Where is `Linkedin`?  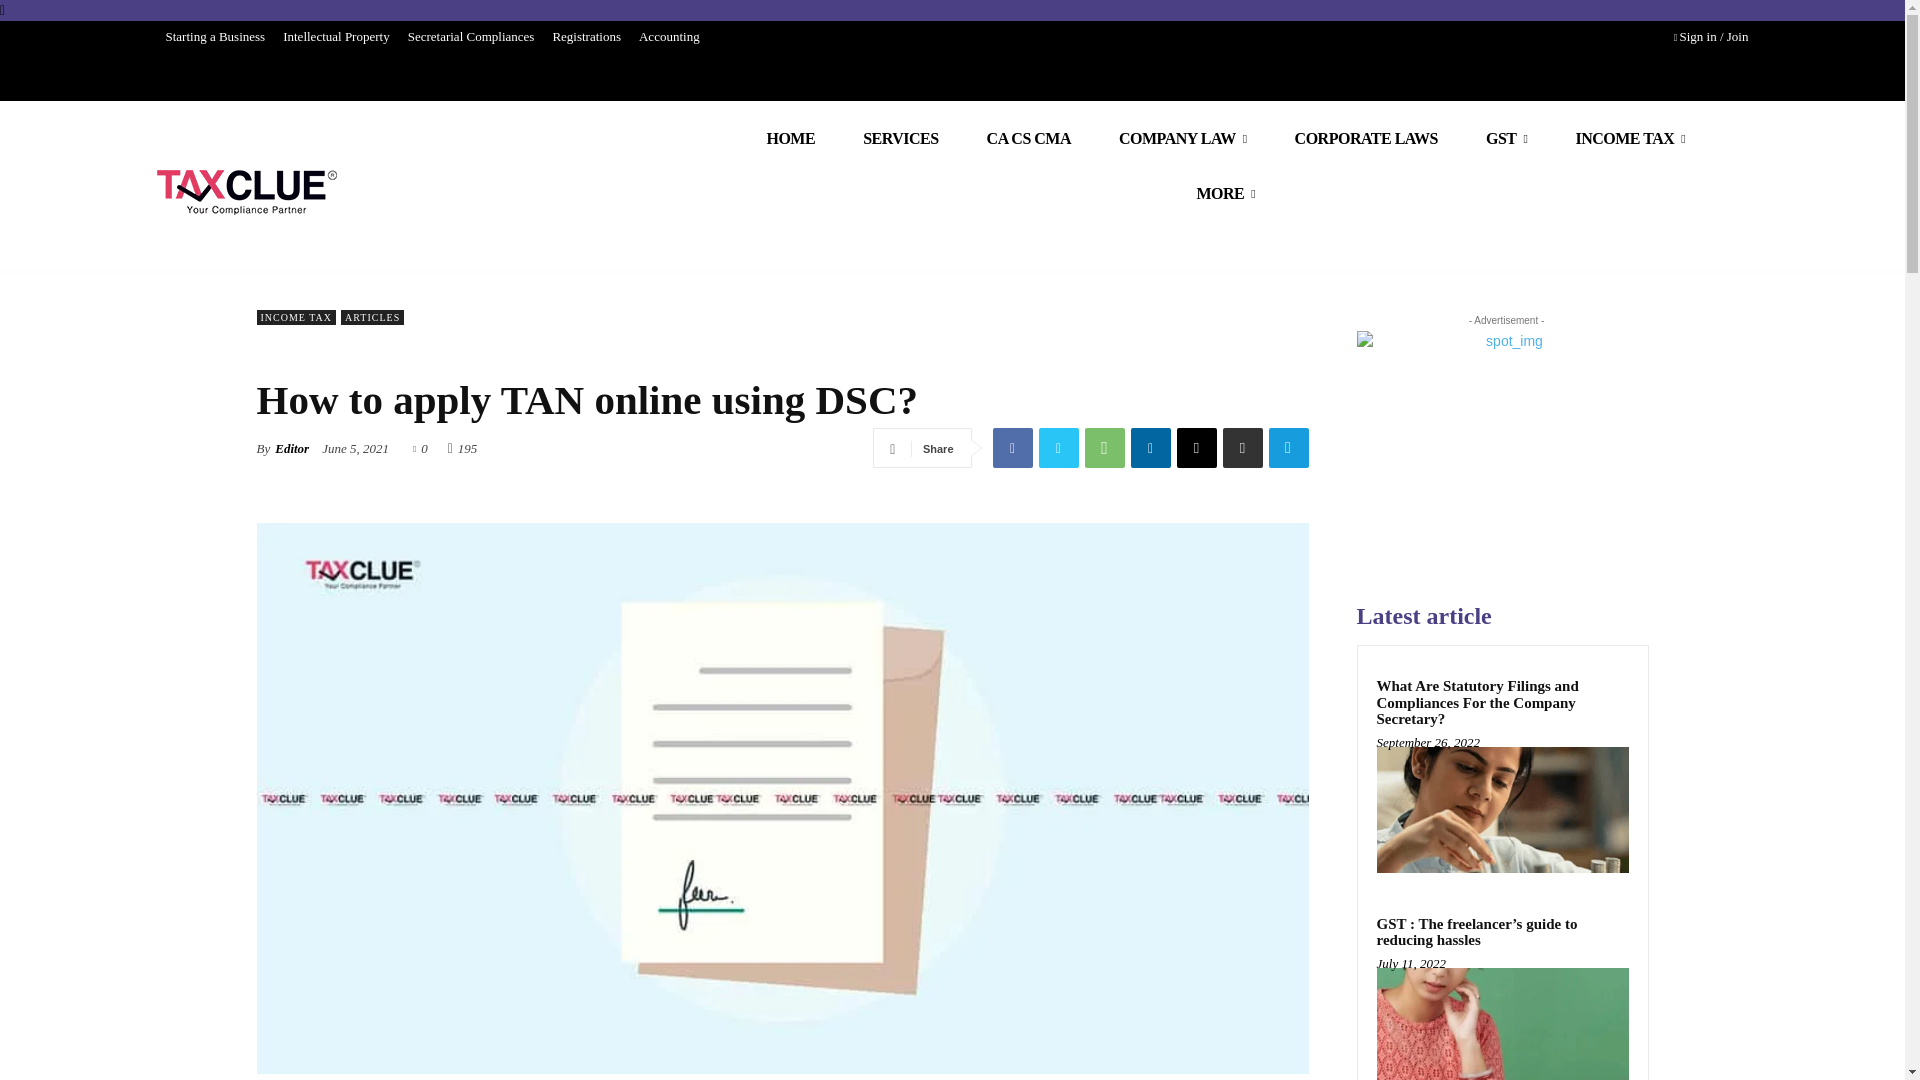
Linkedin is located at coordinates (1150, 447).